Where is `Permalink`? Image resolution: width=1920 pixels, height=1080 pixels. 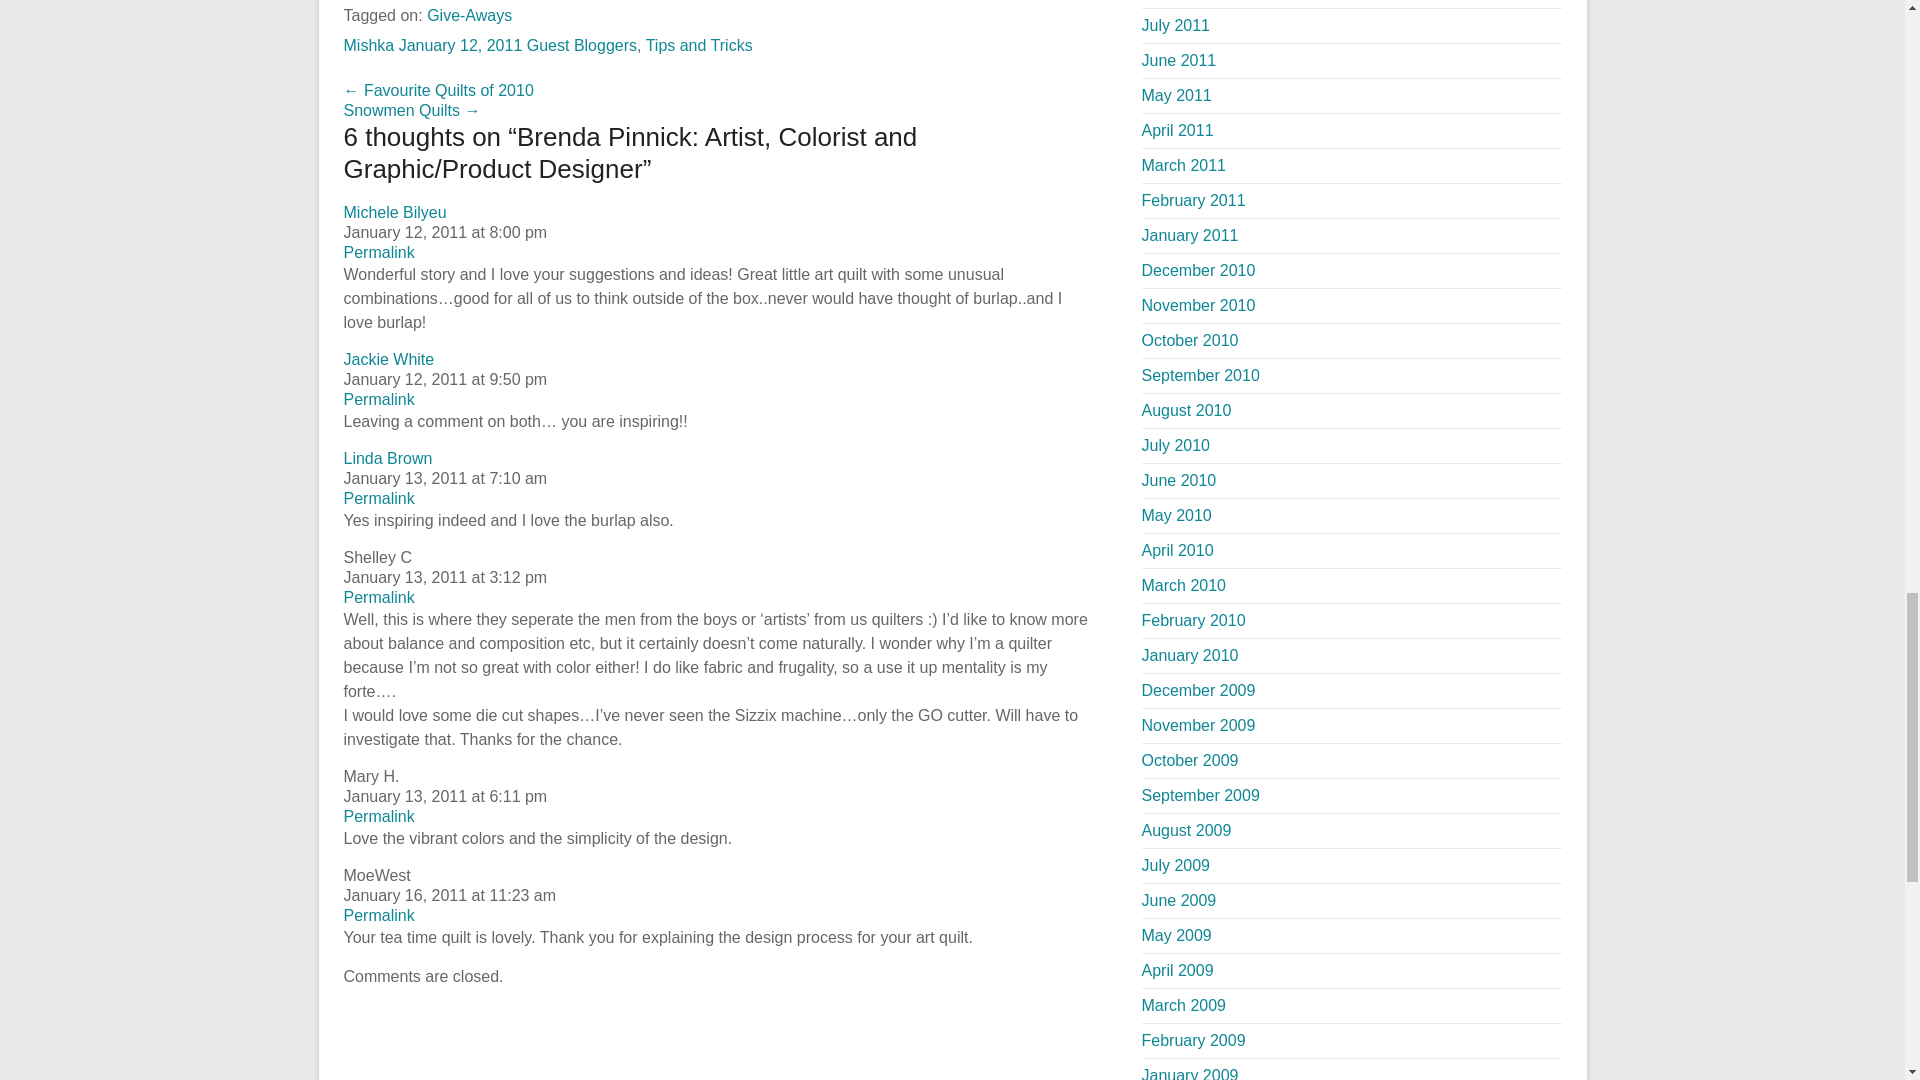
Permalink is located at coordinates (378, 596).